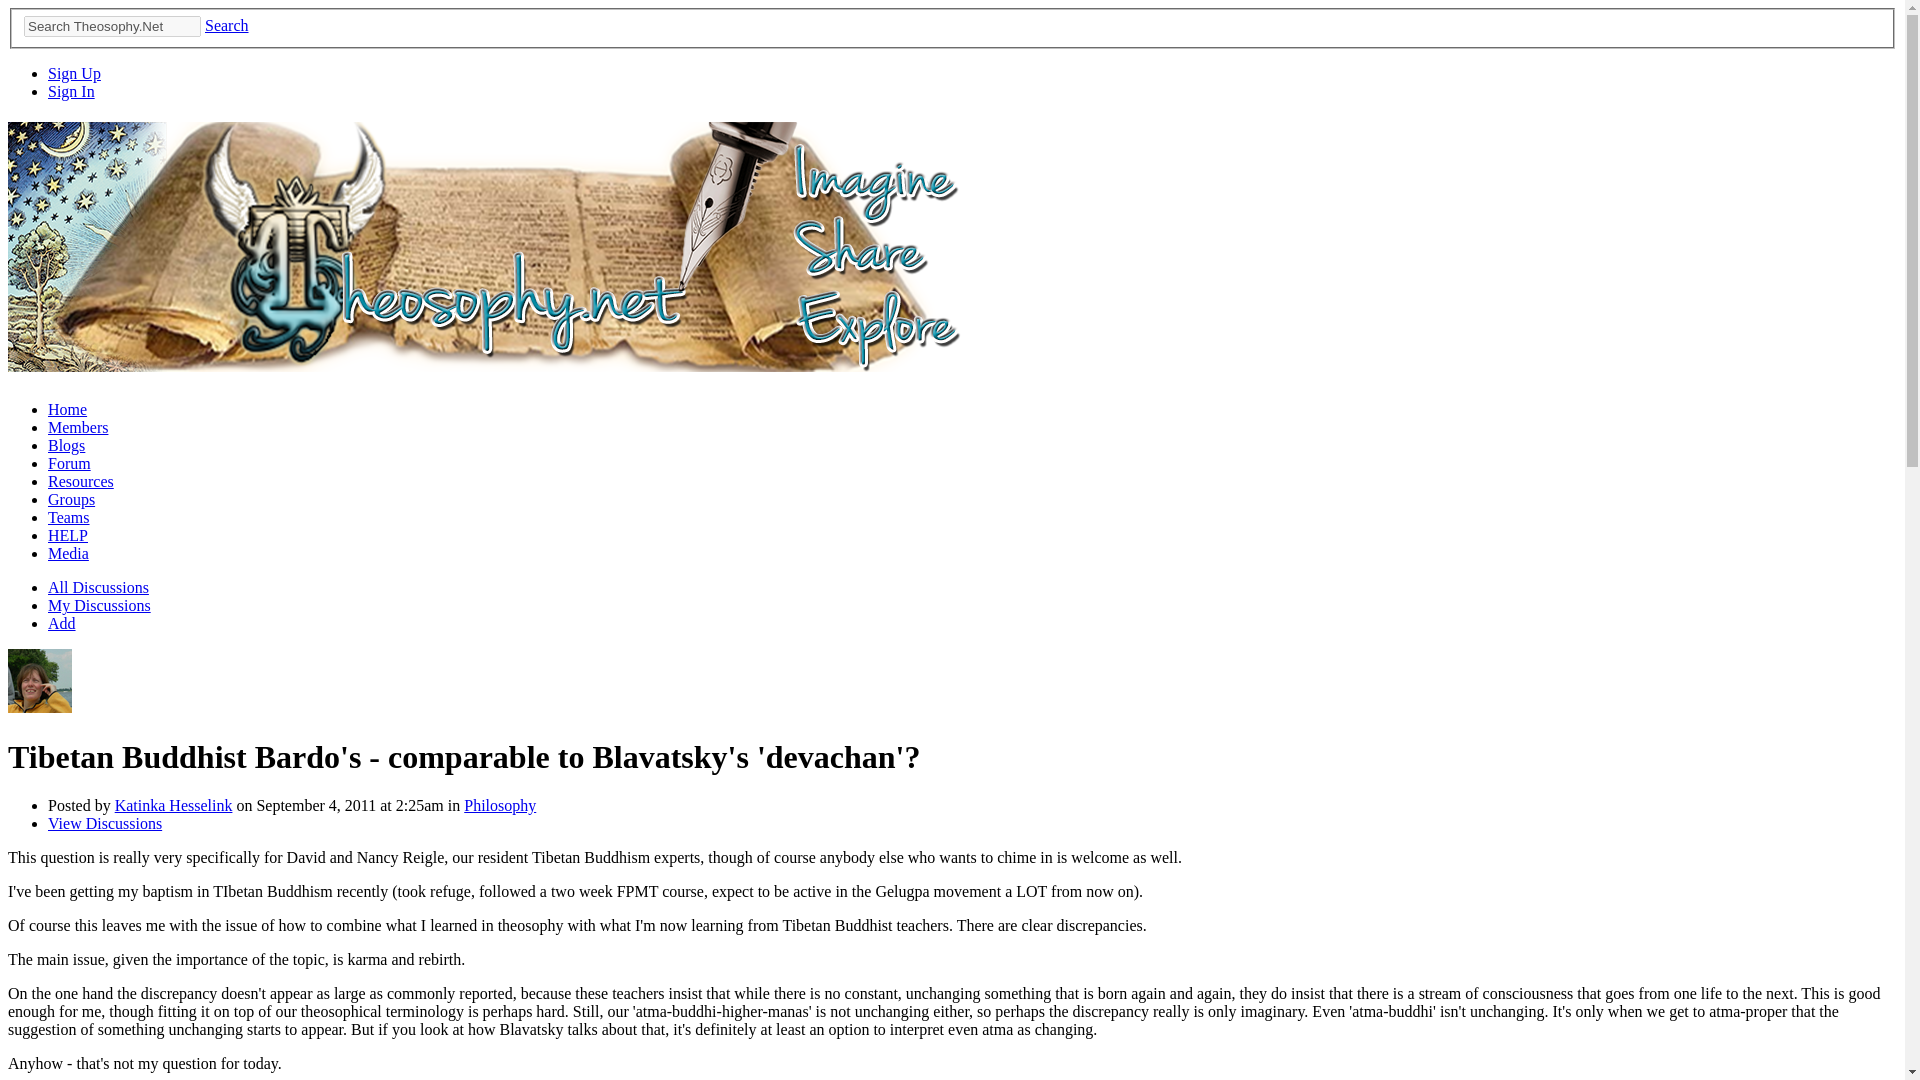 This screenshot has width=1920, height=1080. I want to click on Sign In, so click(71, 92).